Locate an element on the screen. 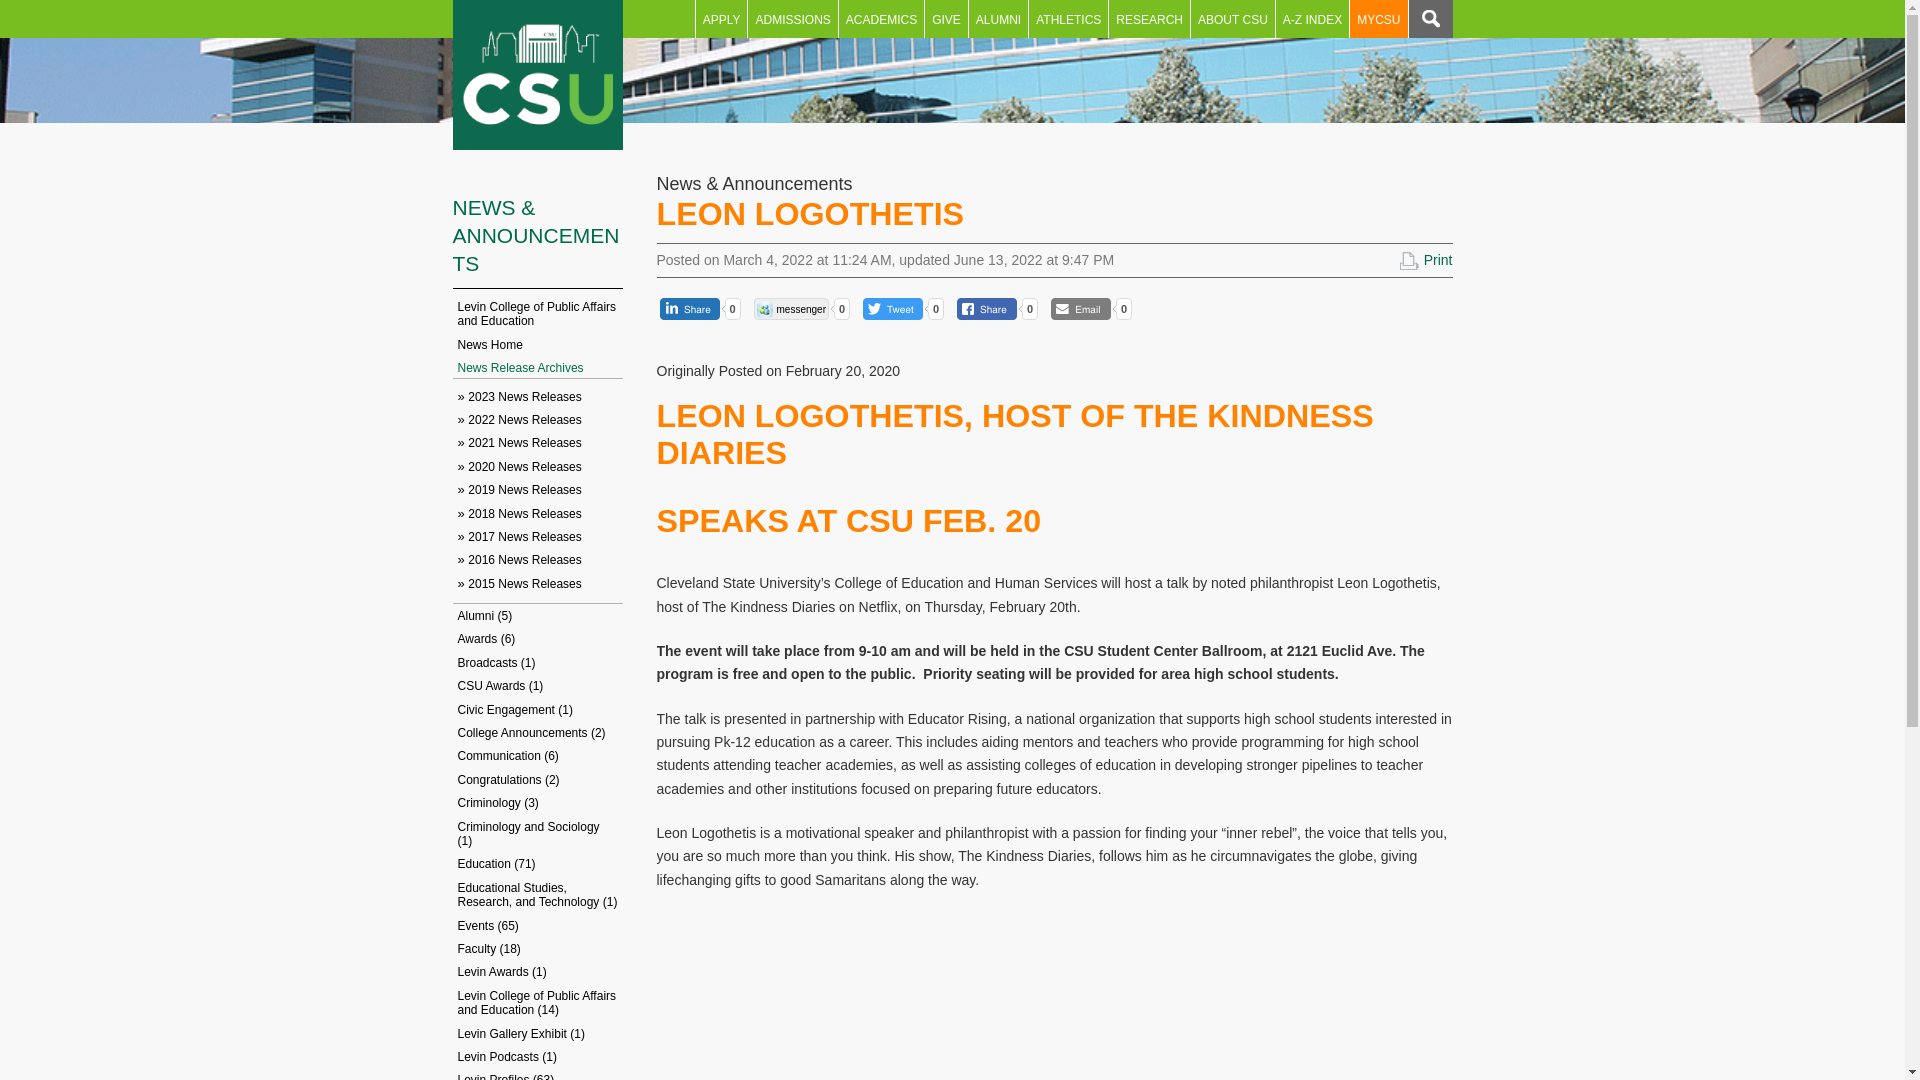  GIVE is located at coordinates (946, 18).